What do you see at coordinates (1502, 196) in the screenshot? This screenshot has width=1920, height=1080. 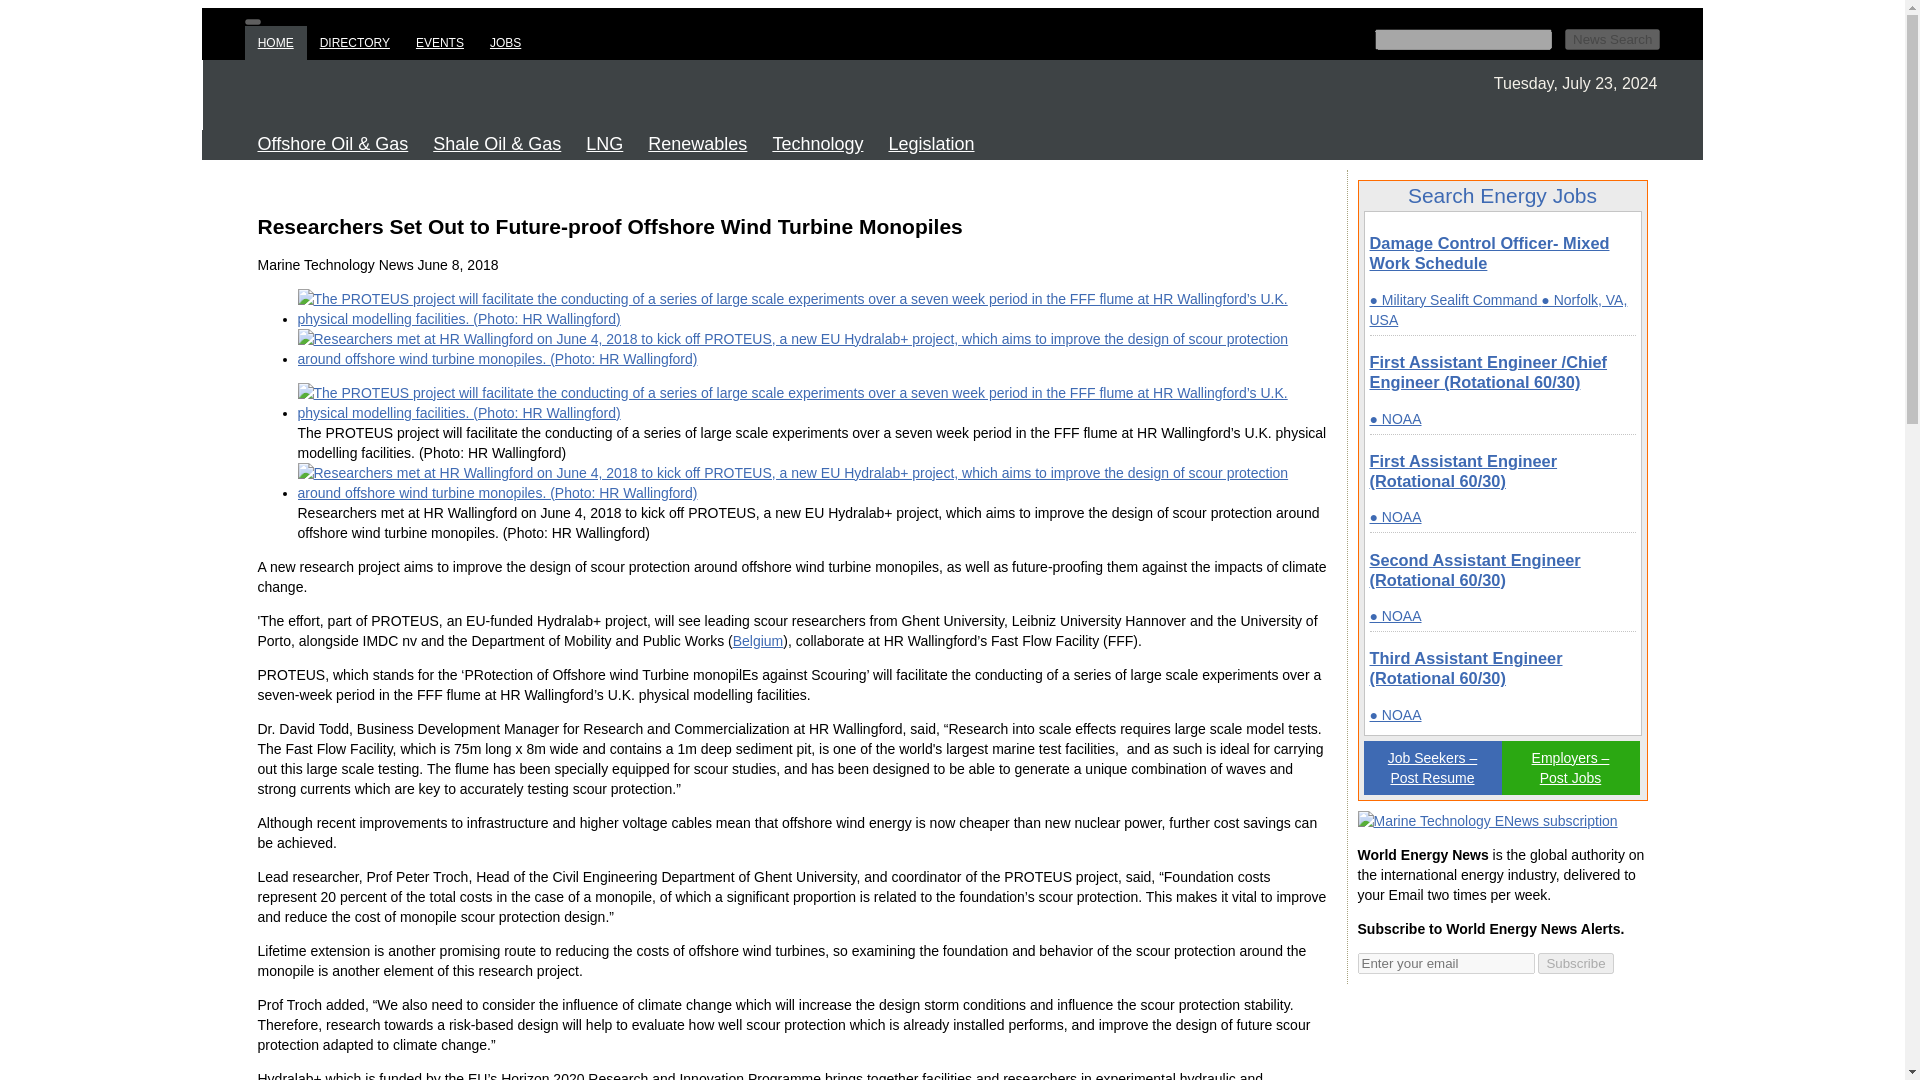 I see `Search Energy Jobs` at bounding box center [1502, 196].